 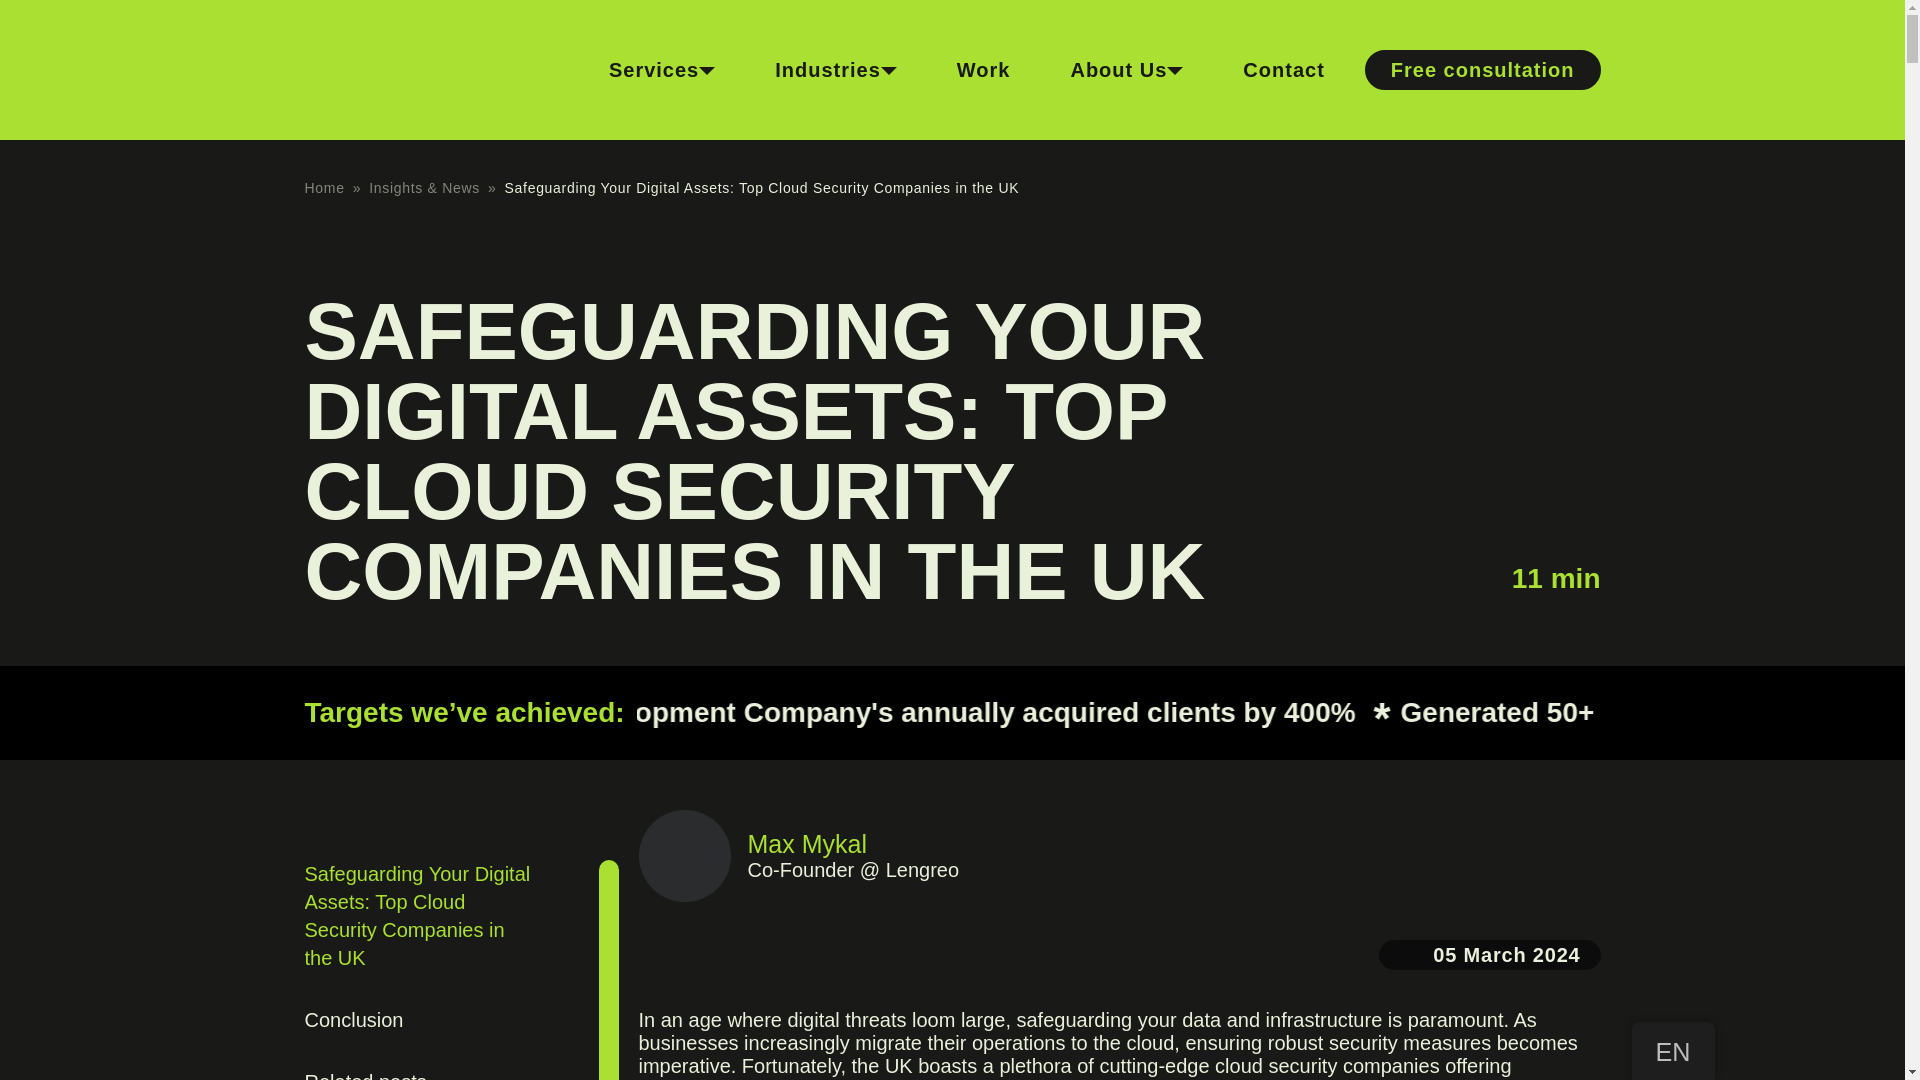 I want to click on LenGreo logo, so click(x=401, y=73).